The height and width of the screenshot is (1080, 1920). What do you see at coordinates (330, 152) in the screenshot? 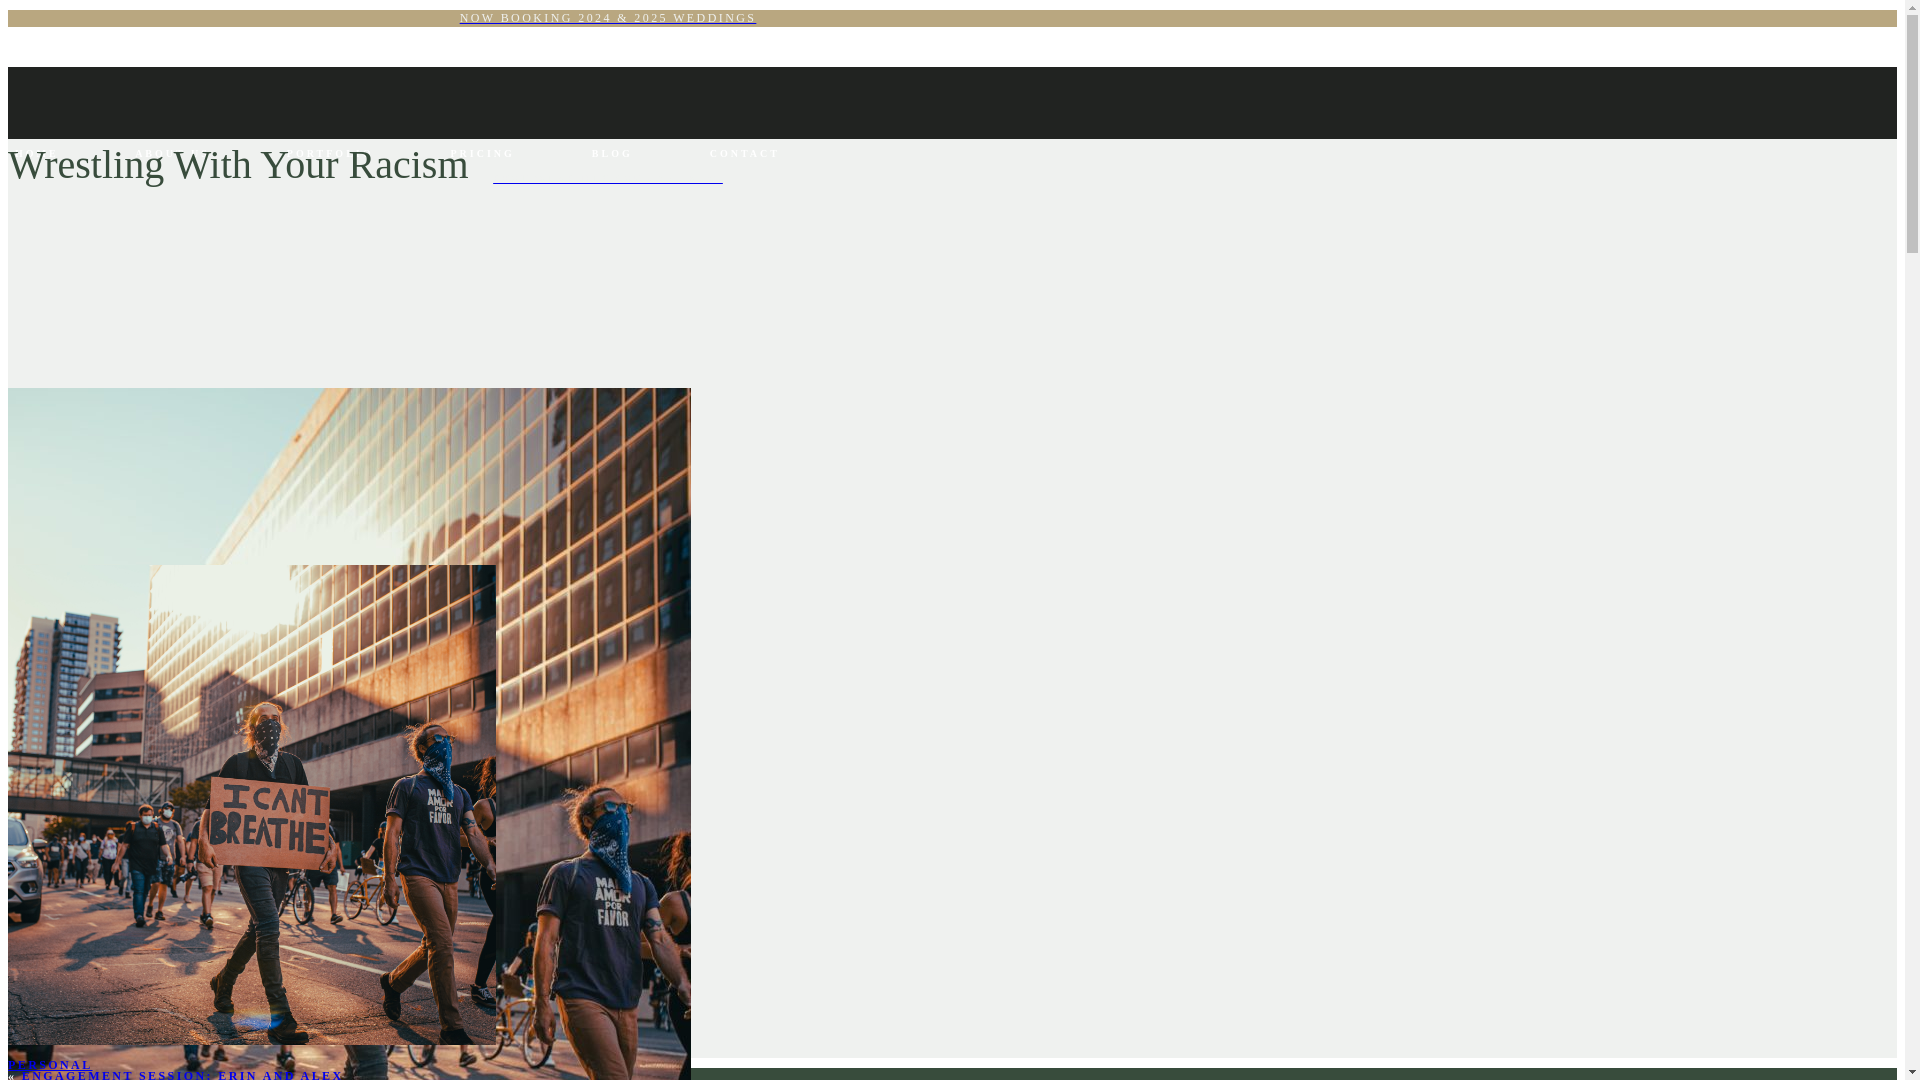
I see `PORTFOLIO` at bounding box center [330, 152].